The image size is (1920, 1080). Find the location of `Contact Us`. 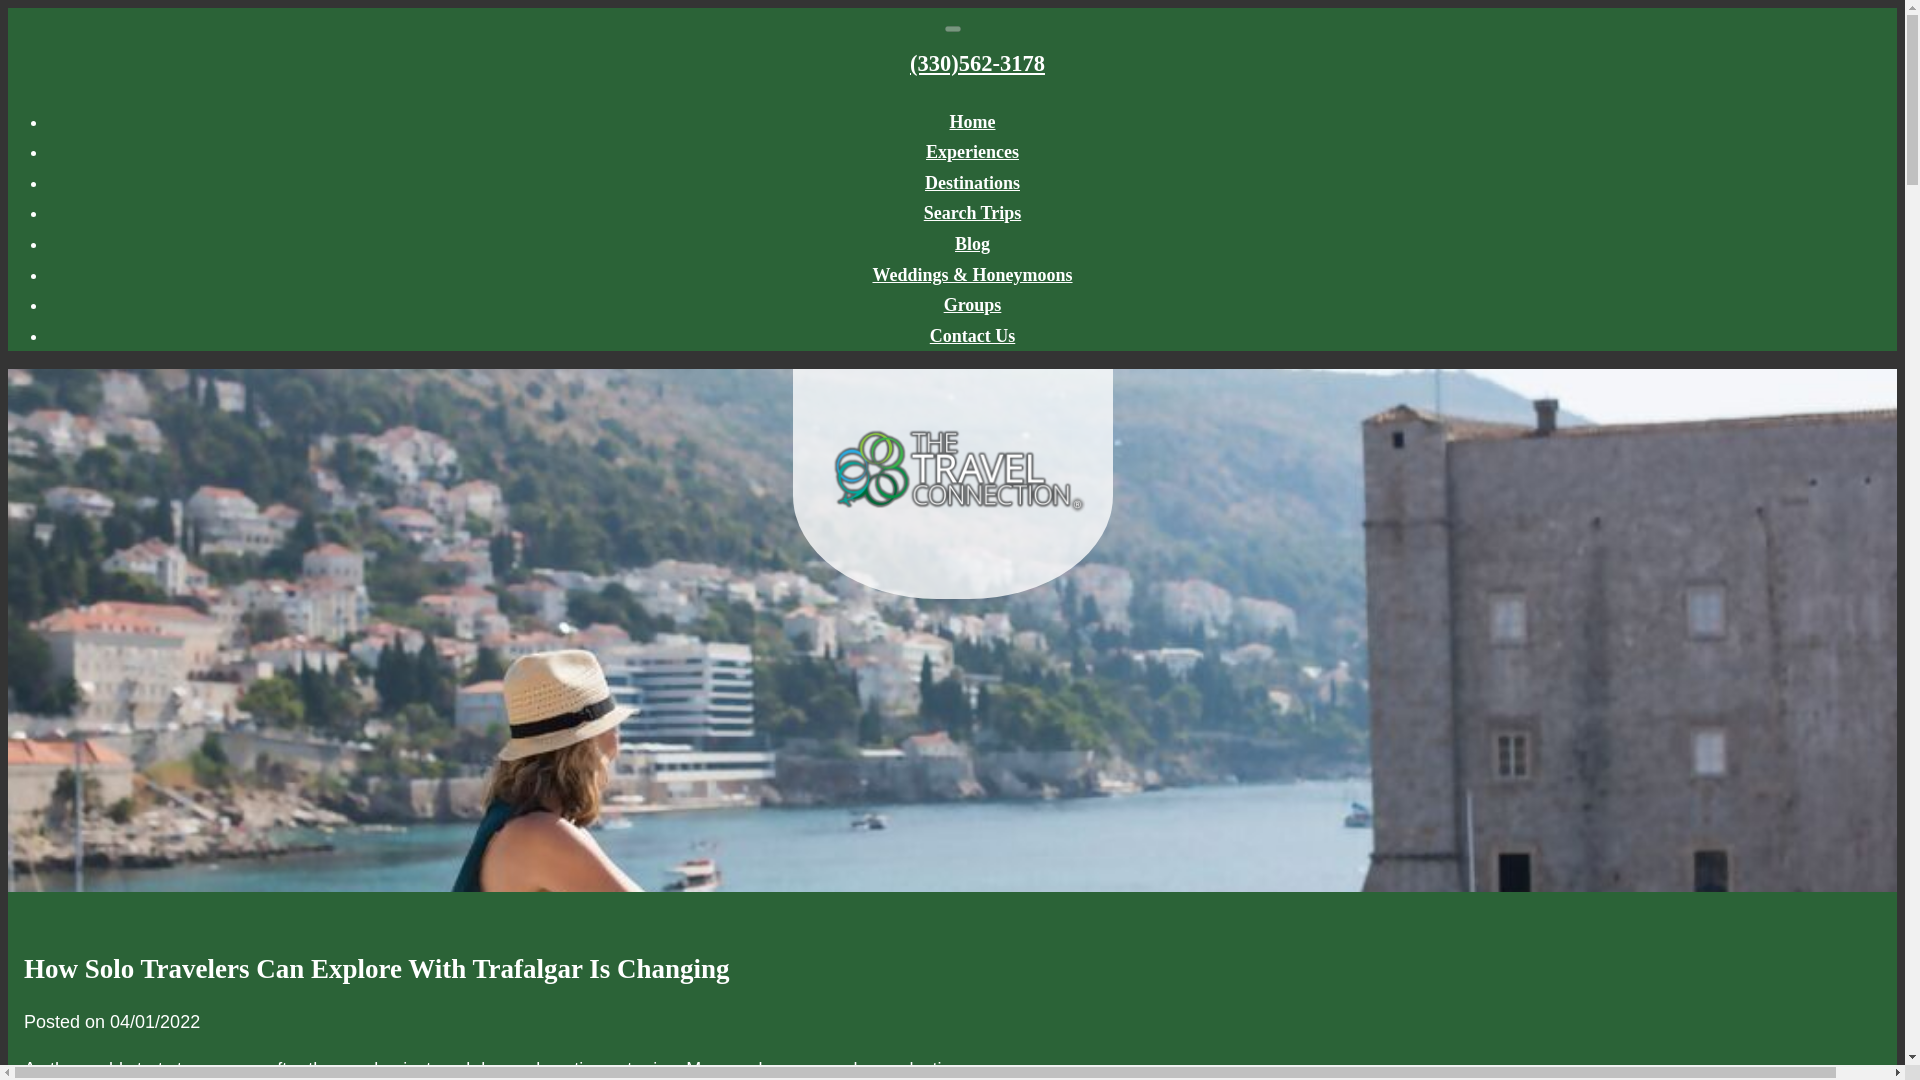

Contact Us is located at coordinates (972, 336).